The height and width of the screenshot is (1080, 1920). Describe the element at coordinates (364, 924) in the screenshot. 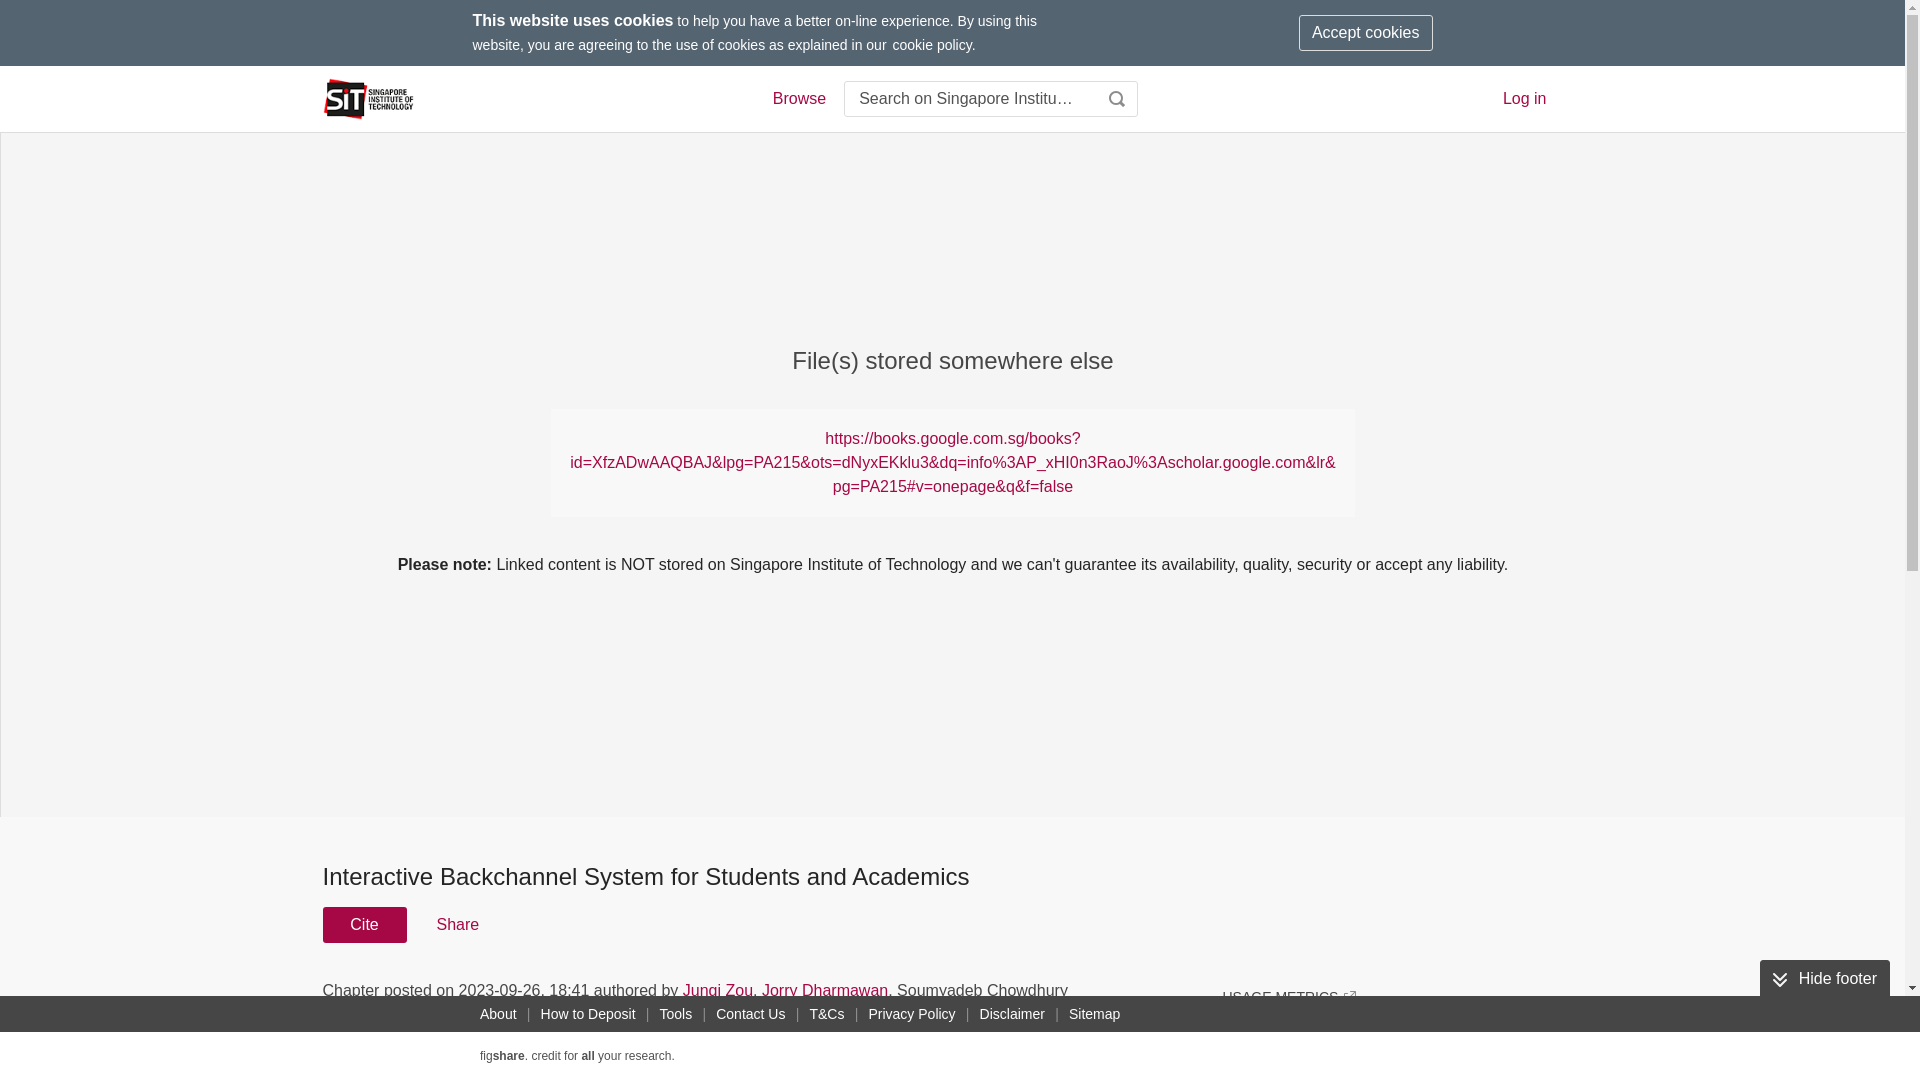

I see `Cite` at that location.